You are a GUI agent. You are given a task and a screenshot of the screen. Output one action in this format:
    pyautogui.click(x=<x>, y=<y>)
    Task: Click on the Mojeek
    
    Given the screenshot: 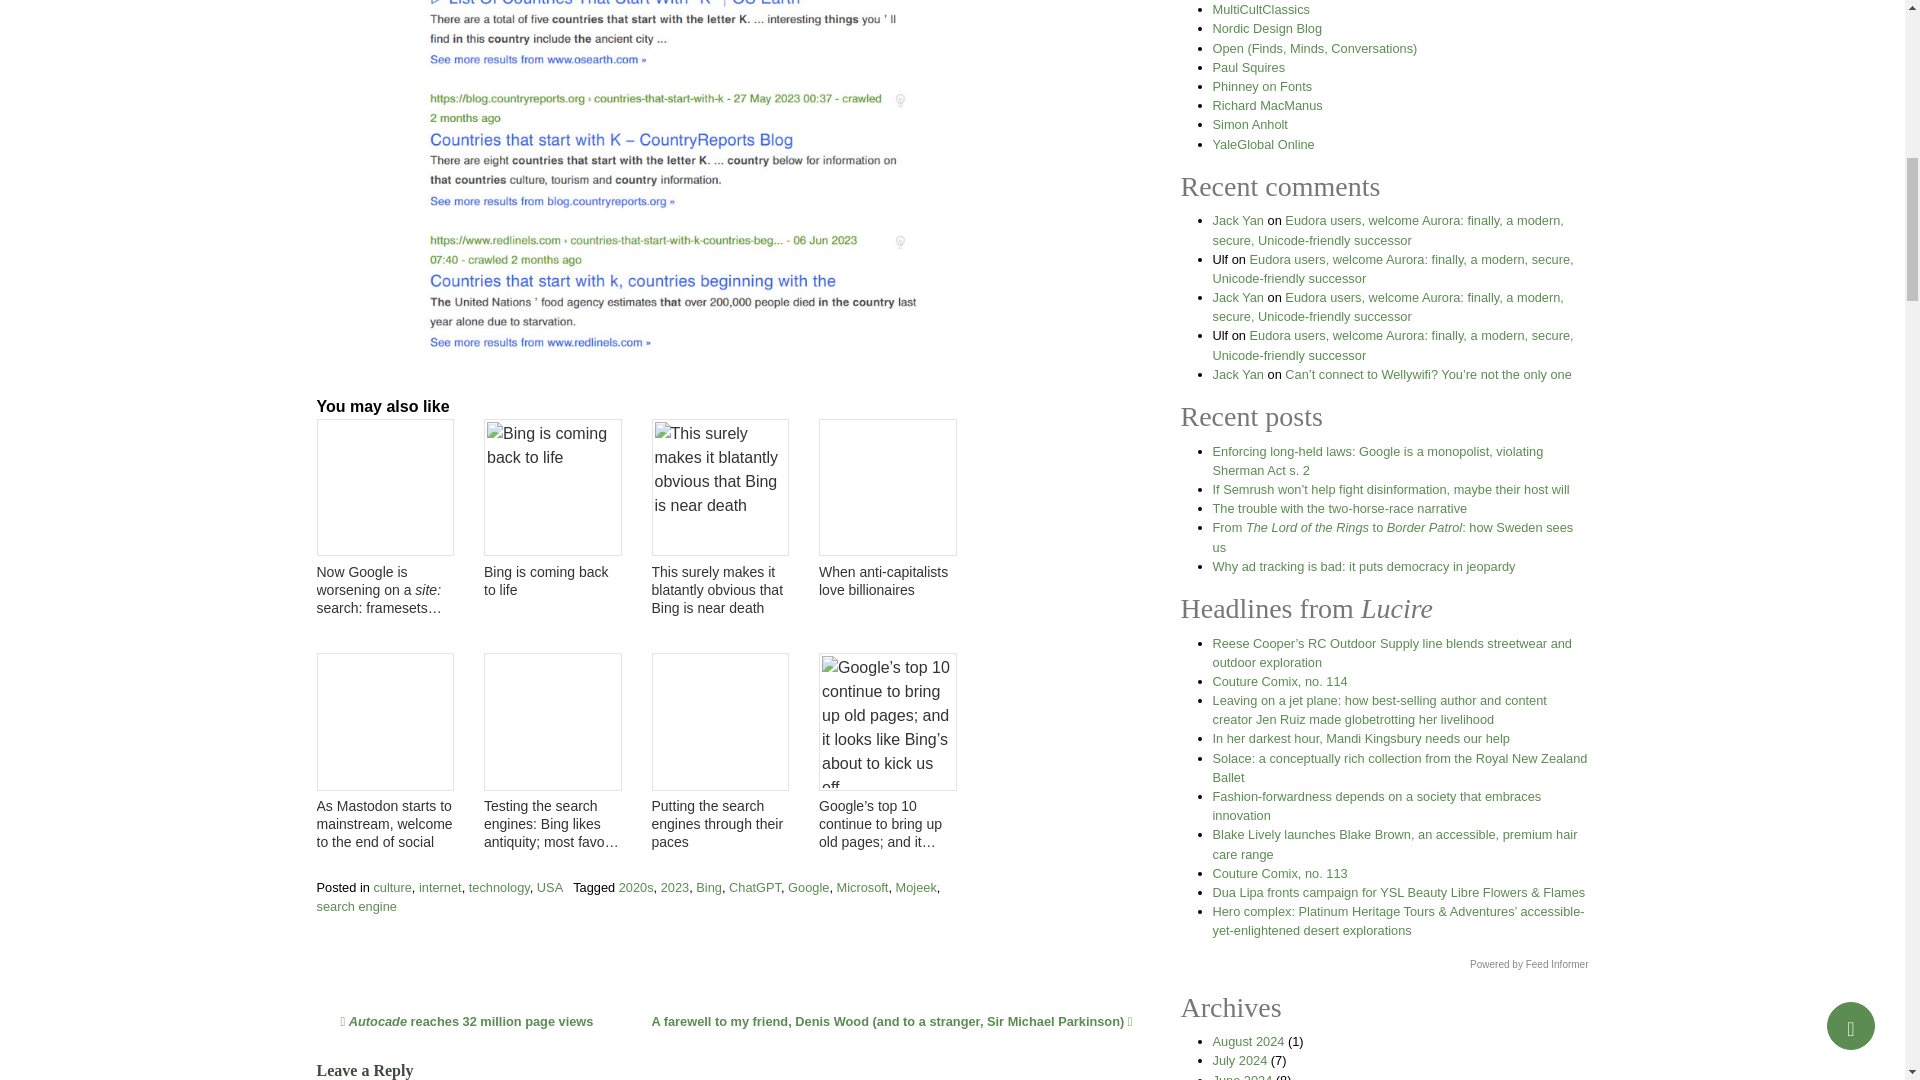 What is the action you would take?
    pyautogui.click(x=916, y=888)
    